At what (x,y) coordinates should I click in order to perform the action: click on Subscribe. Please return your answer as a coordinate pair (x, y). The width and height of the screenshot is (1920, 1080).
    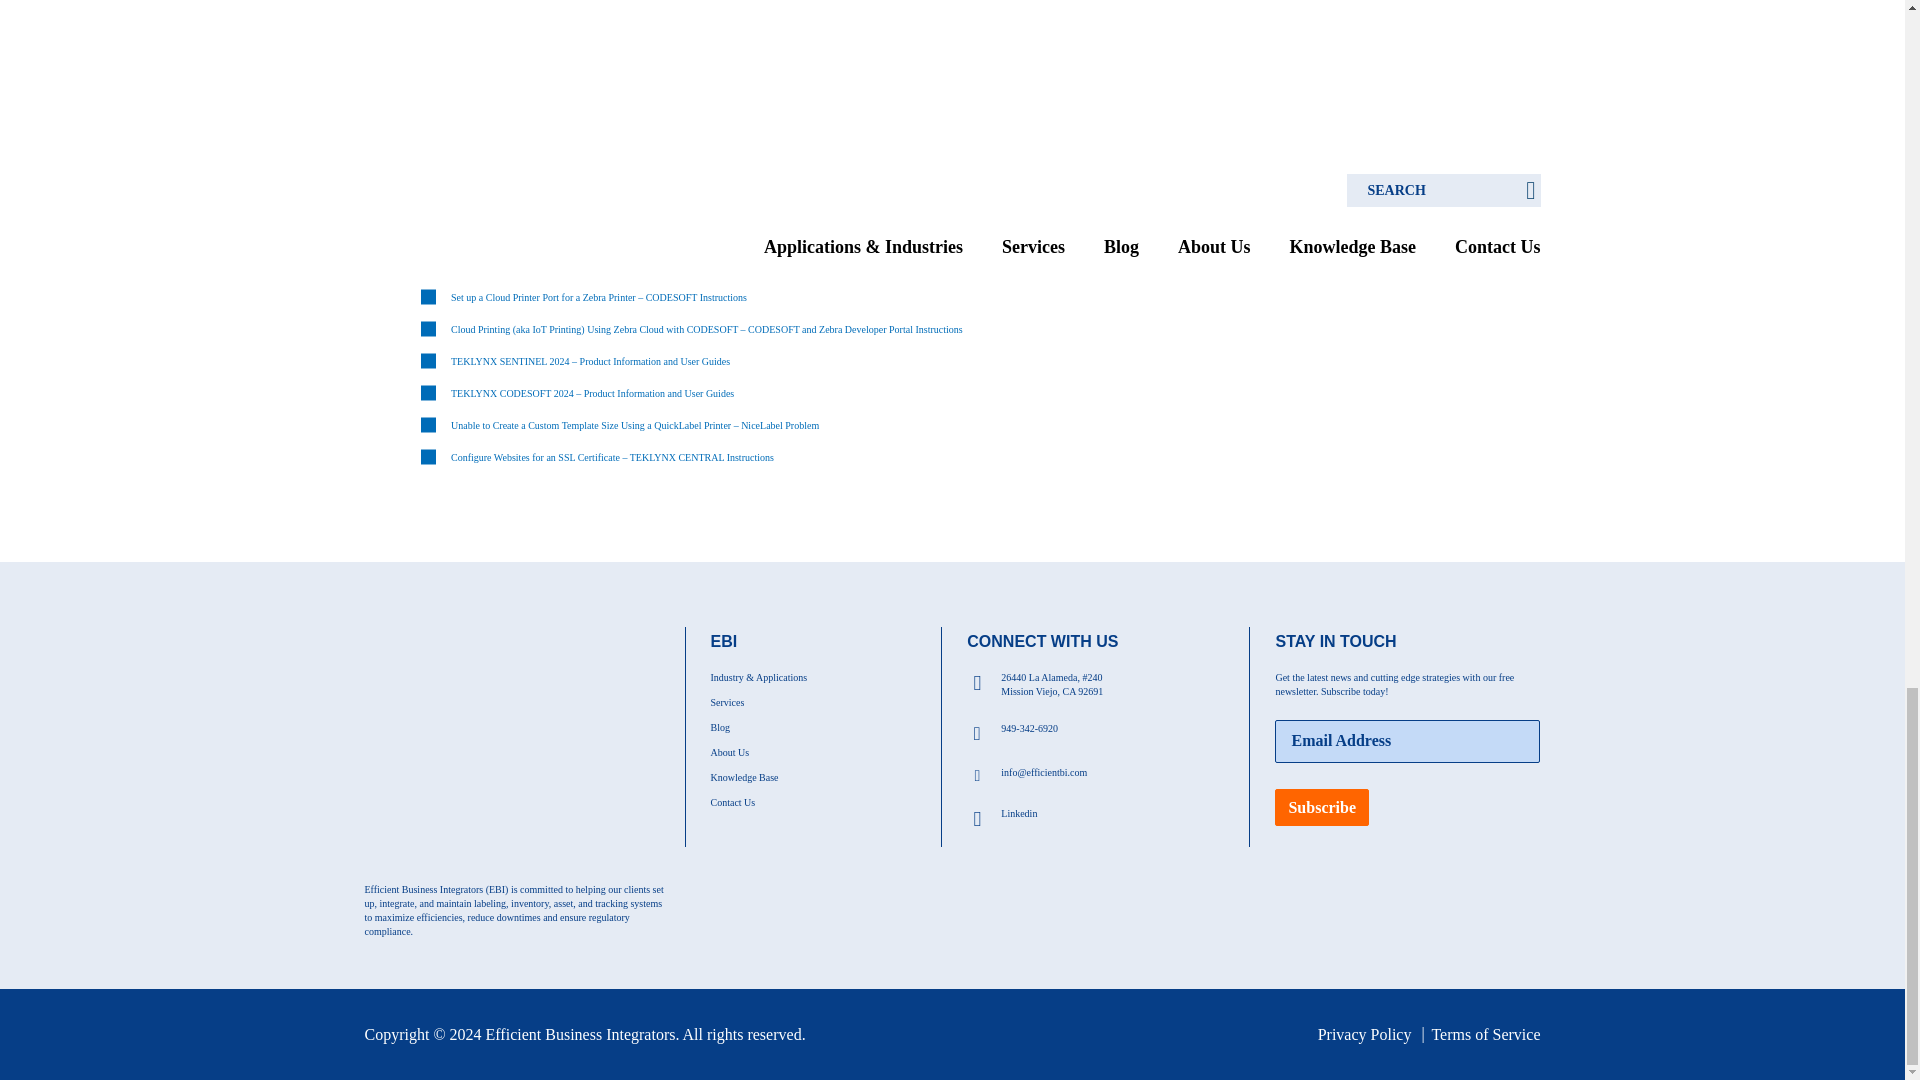
    Looking at the image, I should click on (1321, 808).